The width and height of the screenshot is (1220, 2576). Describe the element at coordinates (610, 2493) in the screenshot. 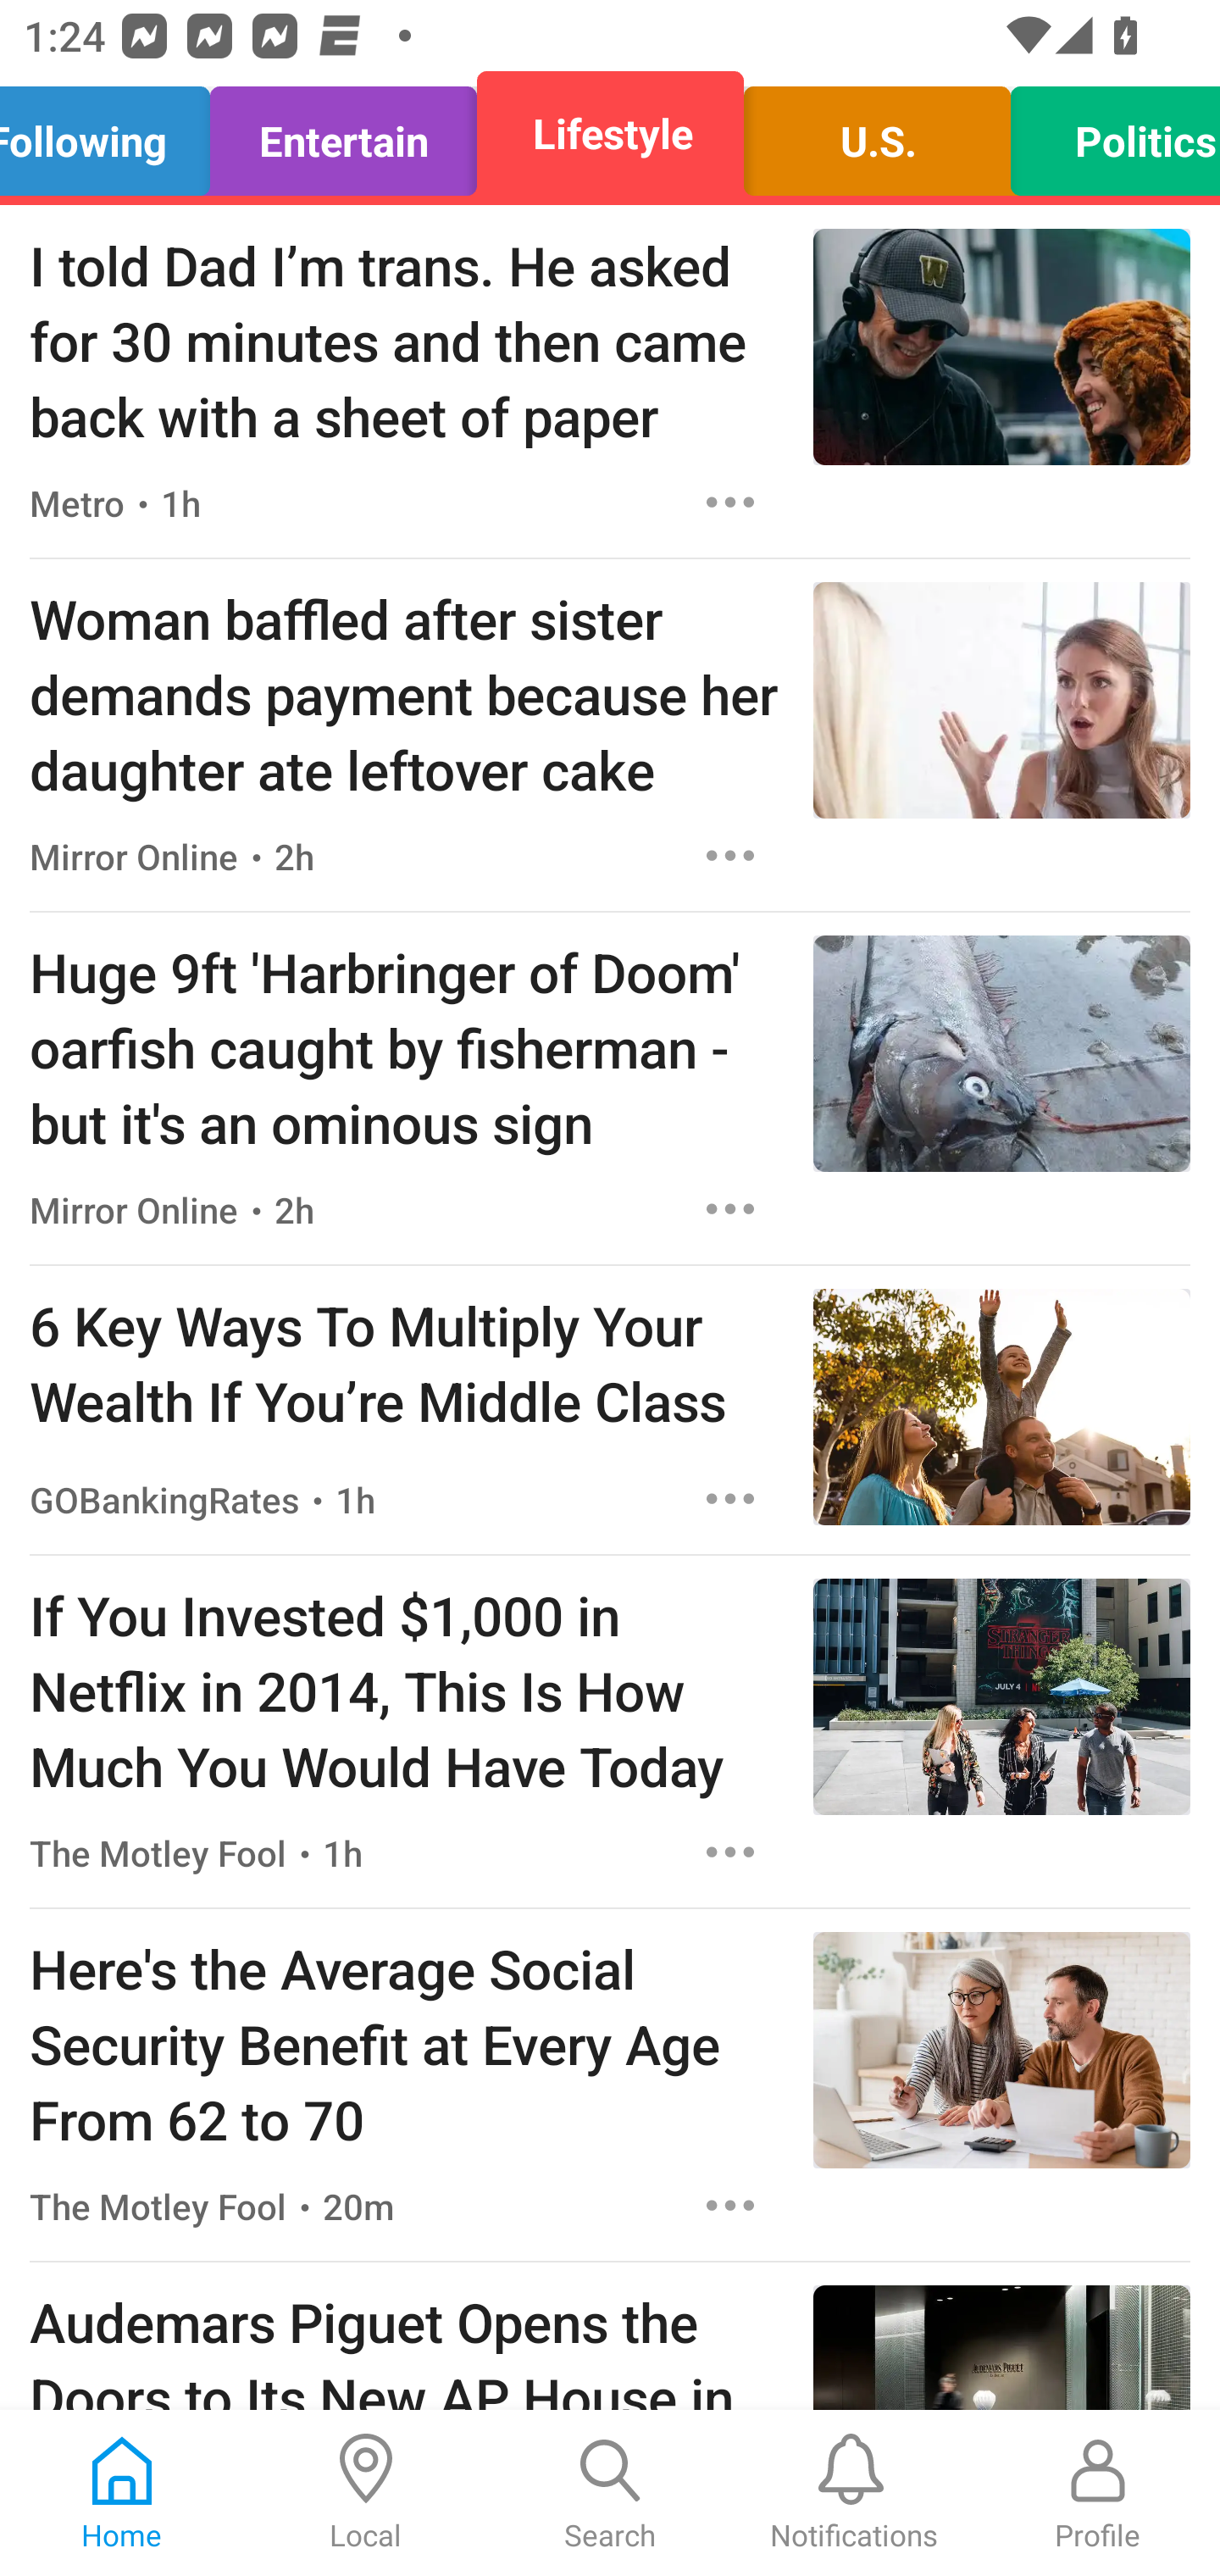

I see `Search` at that location.